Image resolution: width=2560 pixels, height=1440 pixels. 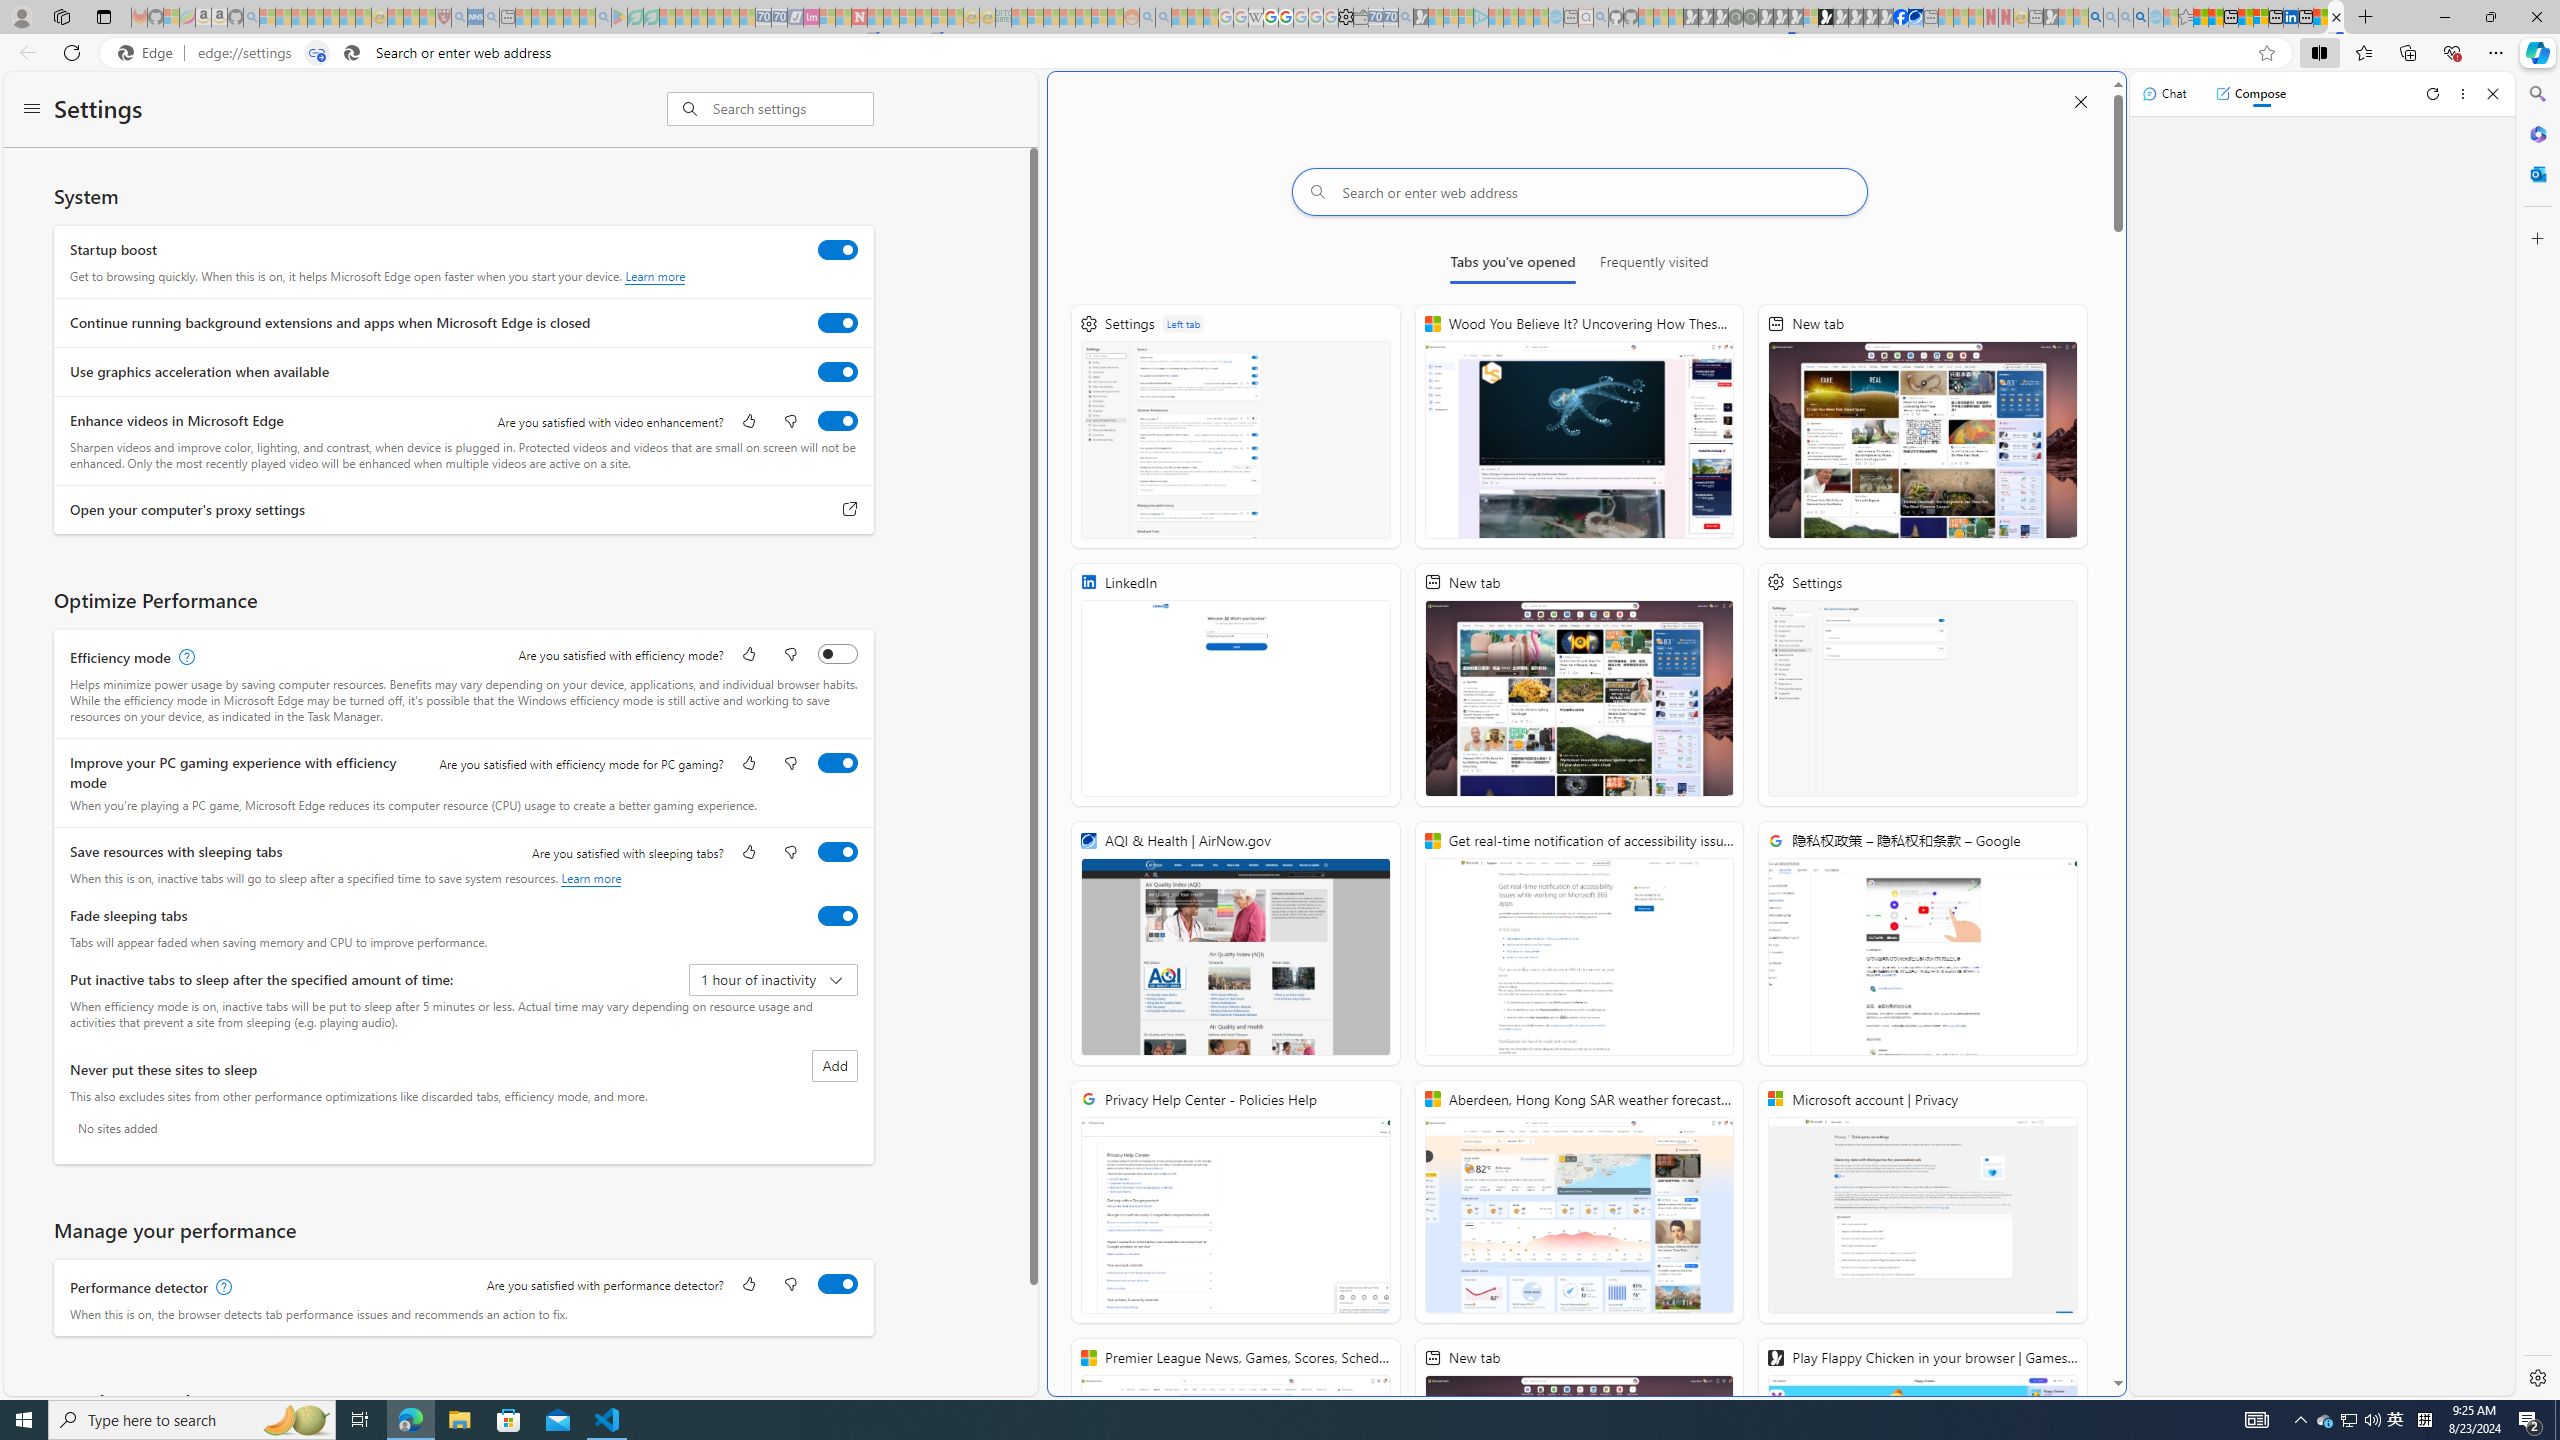 I want to click on Tabs you've opened, so click(x=1512, y=266).